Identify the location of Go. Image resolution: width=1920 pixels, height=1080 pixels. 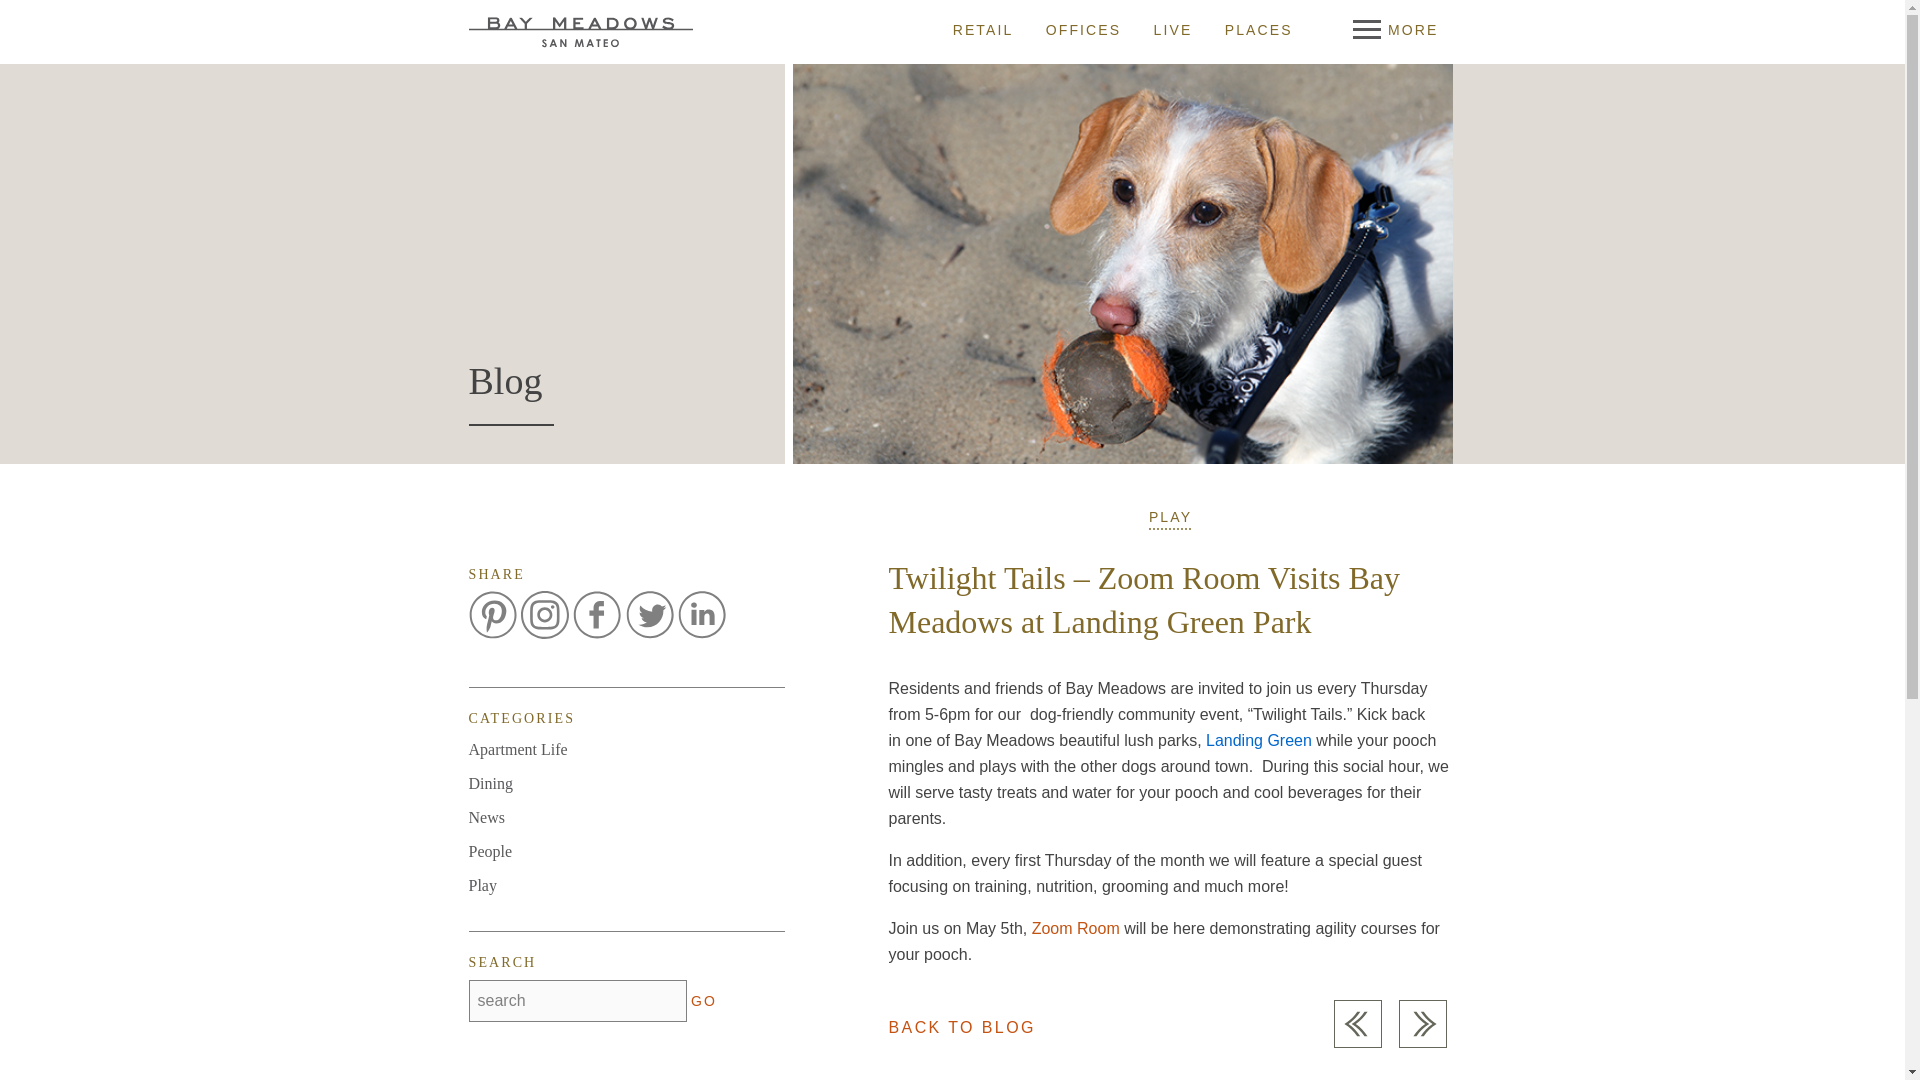
(711, 1000).